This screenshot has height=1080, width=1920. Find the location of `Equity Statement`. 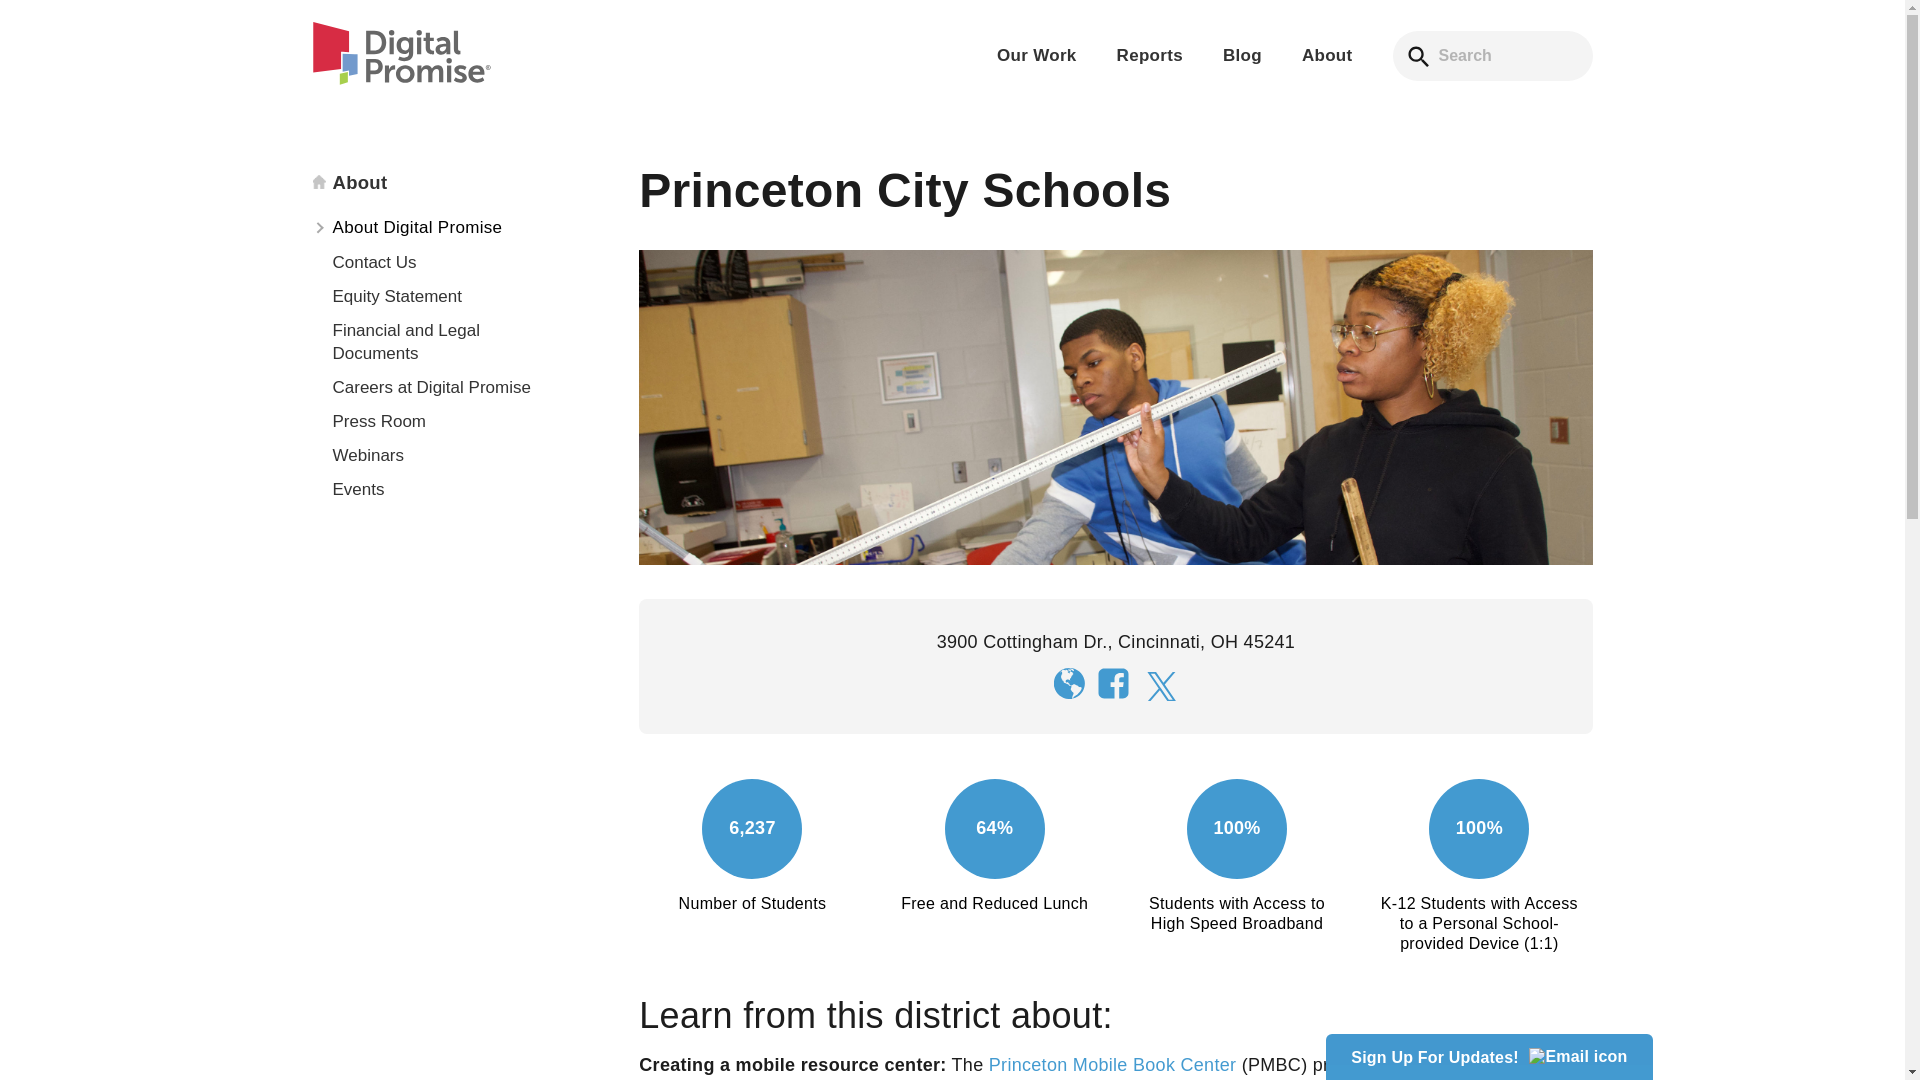

Equity Statement is located at coordinates (436, 296).